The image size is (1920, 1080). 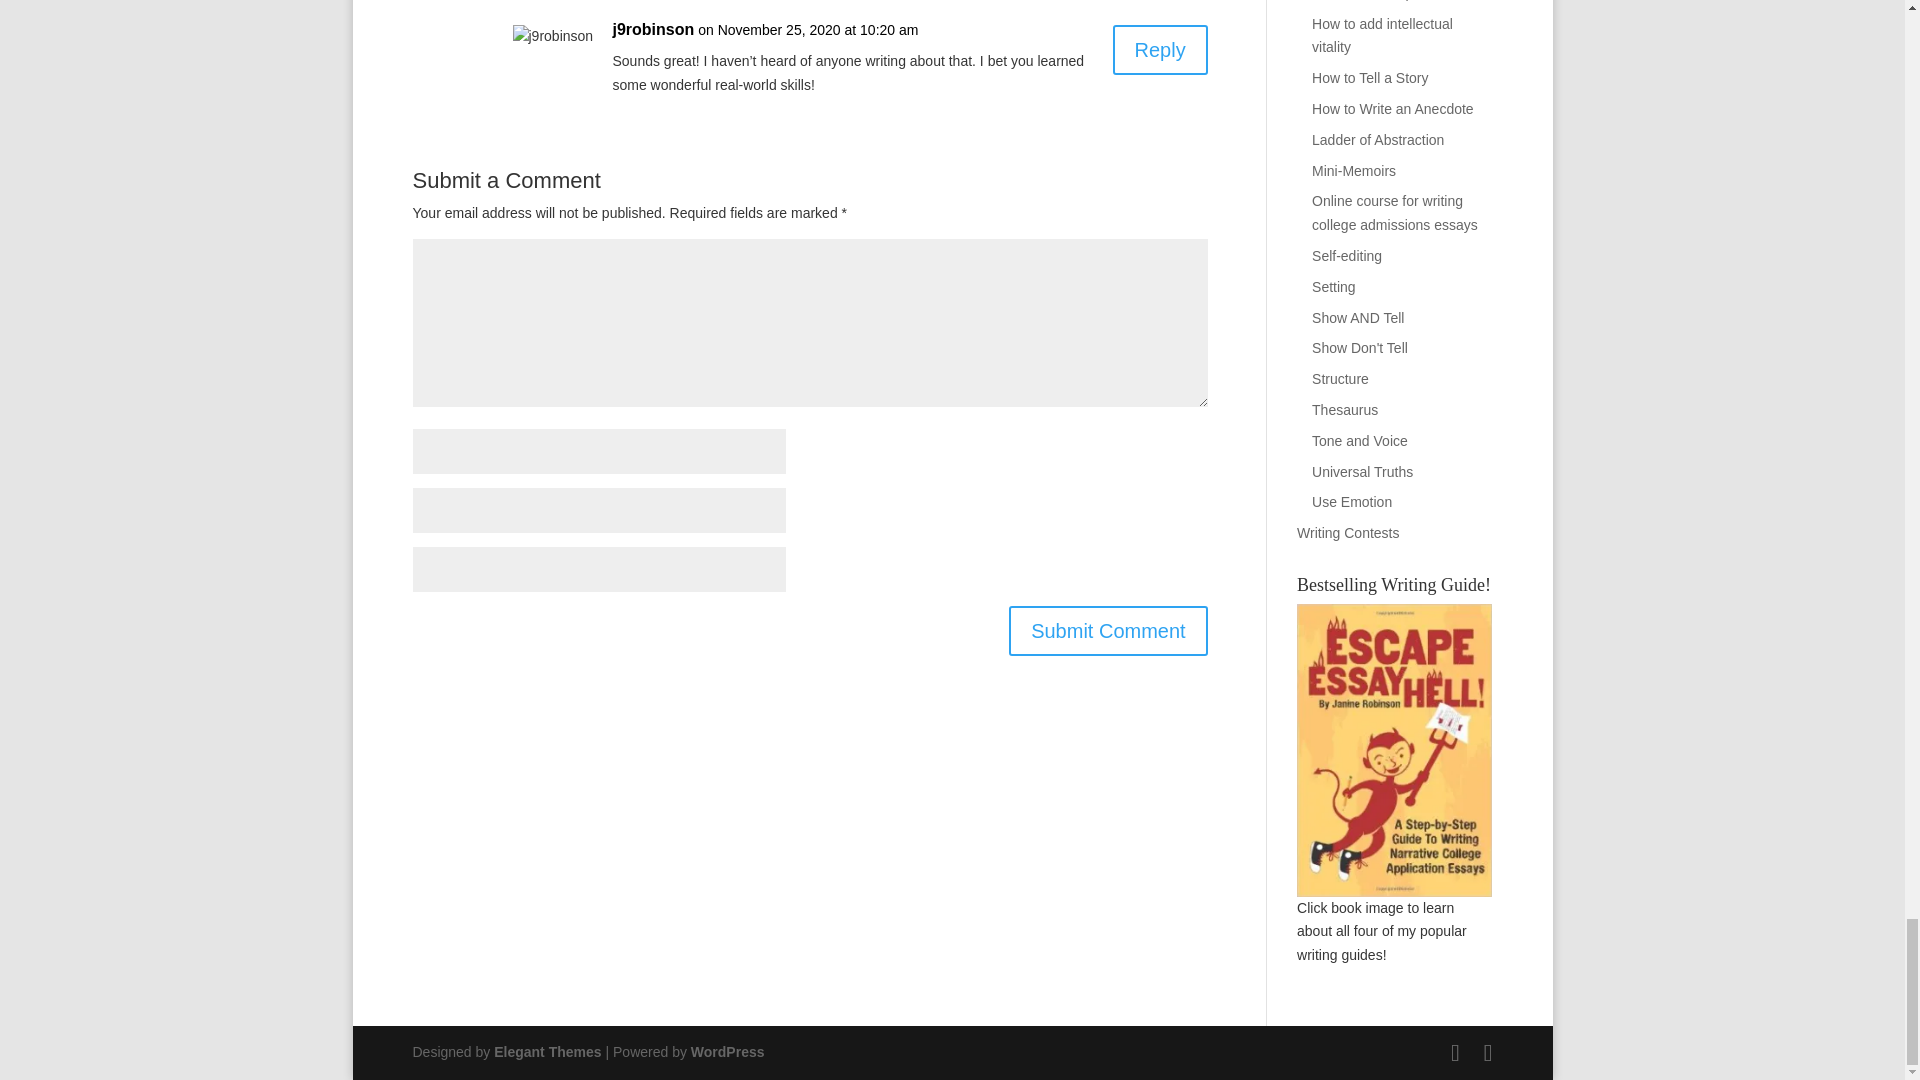 I want to click on Premium WordPress Themes, so click(x=546, y=1052).